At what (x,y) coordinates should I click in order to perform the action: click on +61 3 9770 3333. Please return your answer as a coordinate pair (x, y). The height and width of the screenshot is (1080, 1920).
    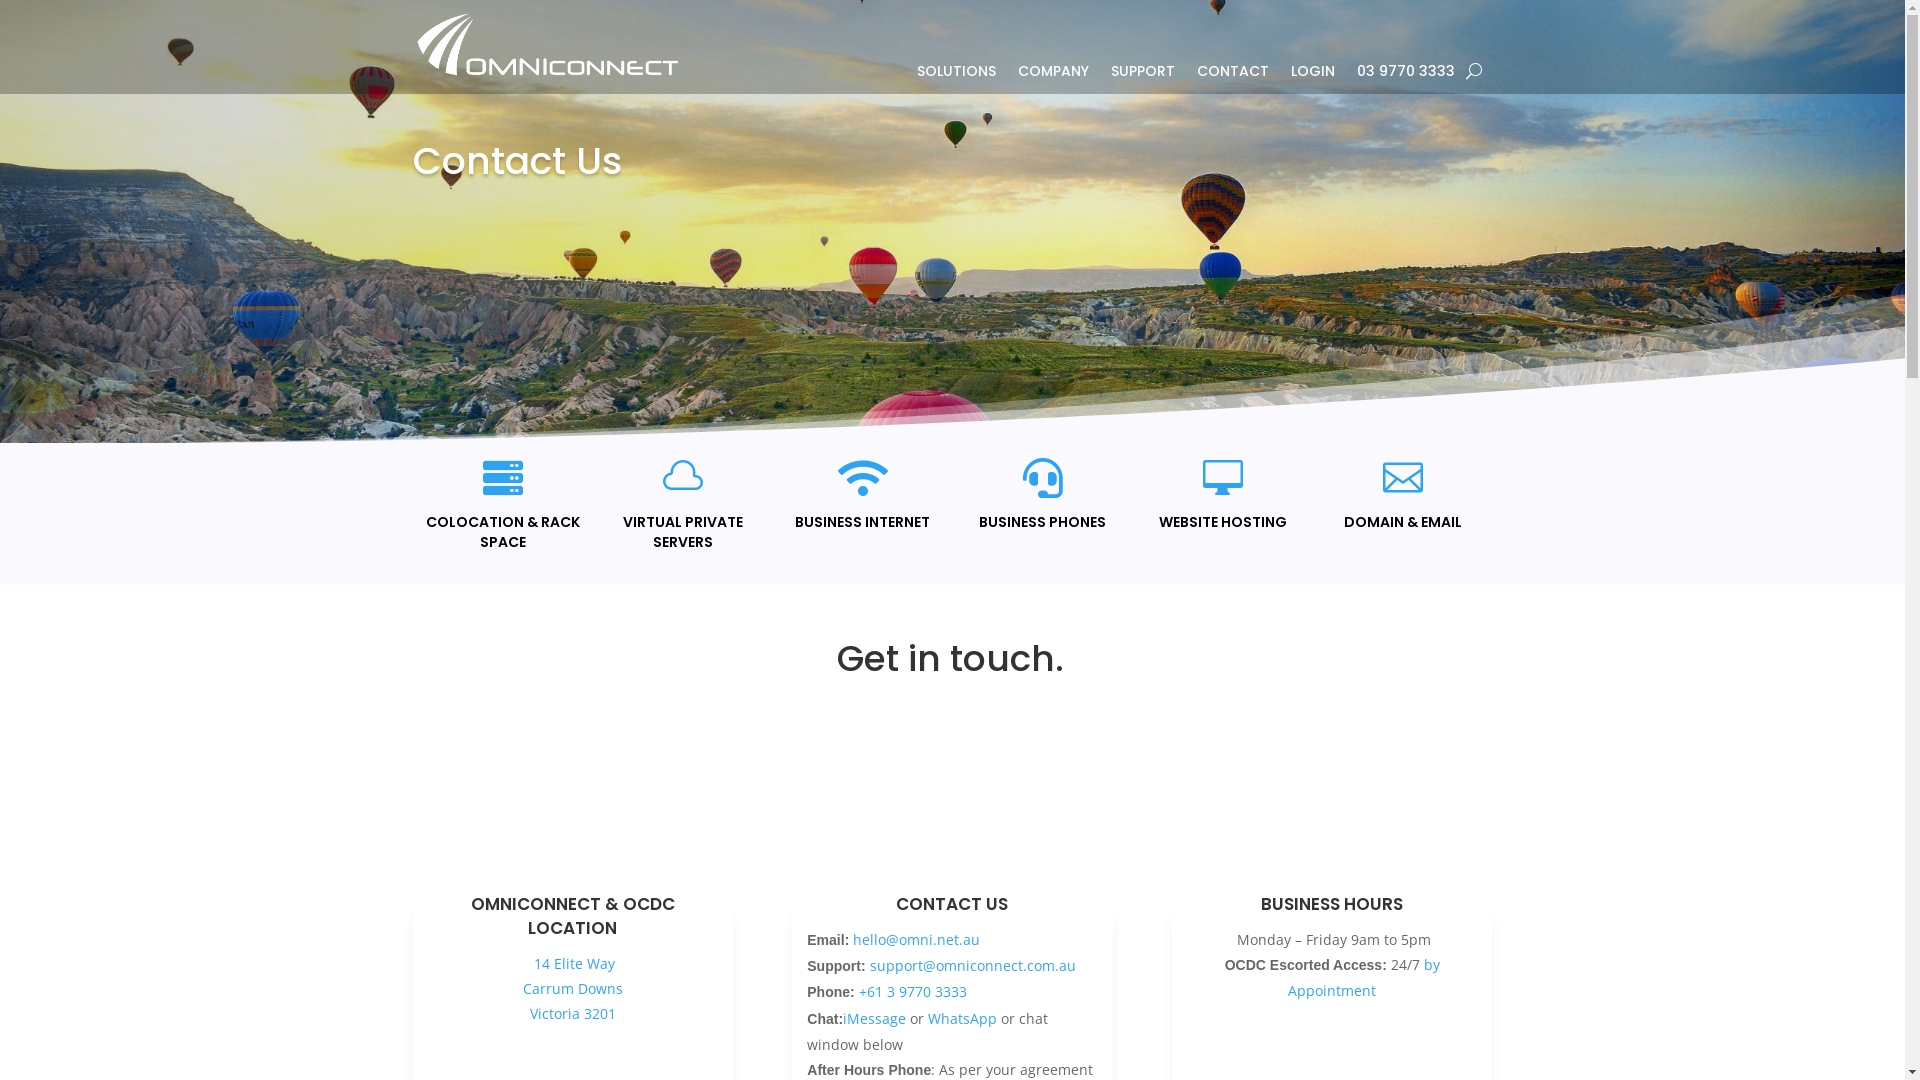
    Looking at the image, I should click on (913, 992).